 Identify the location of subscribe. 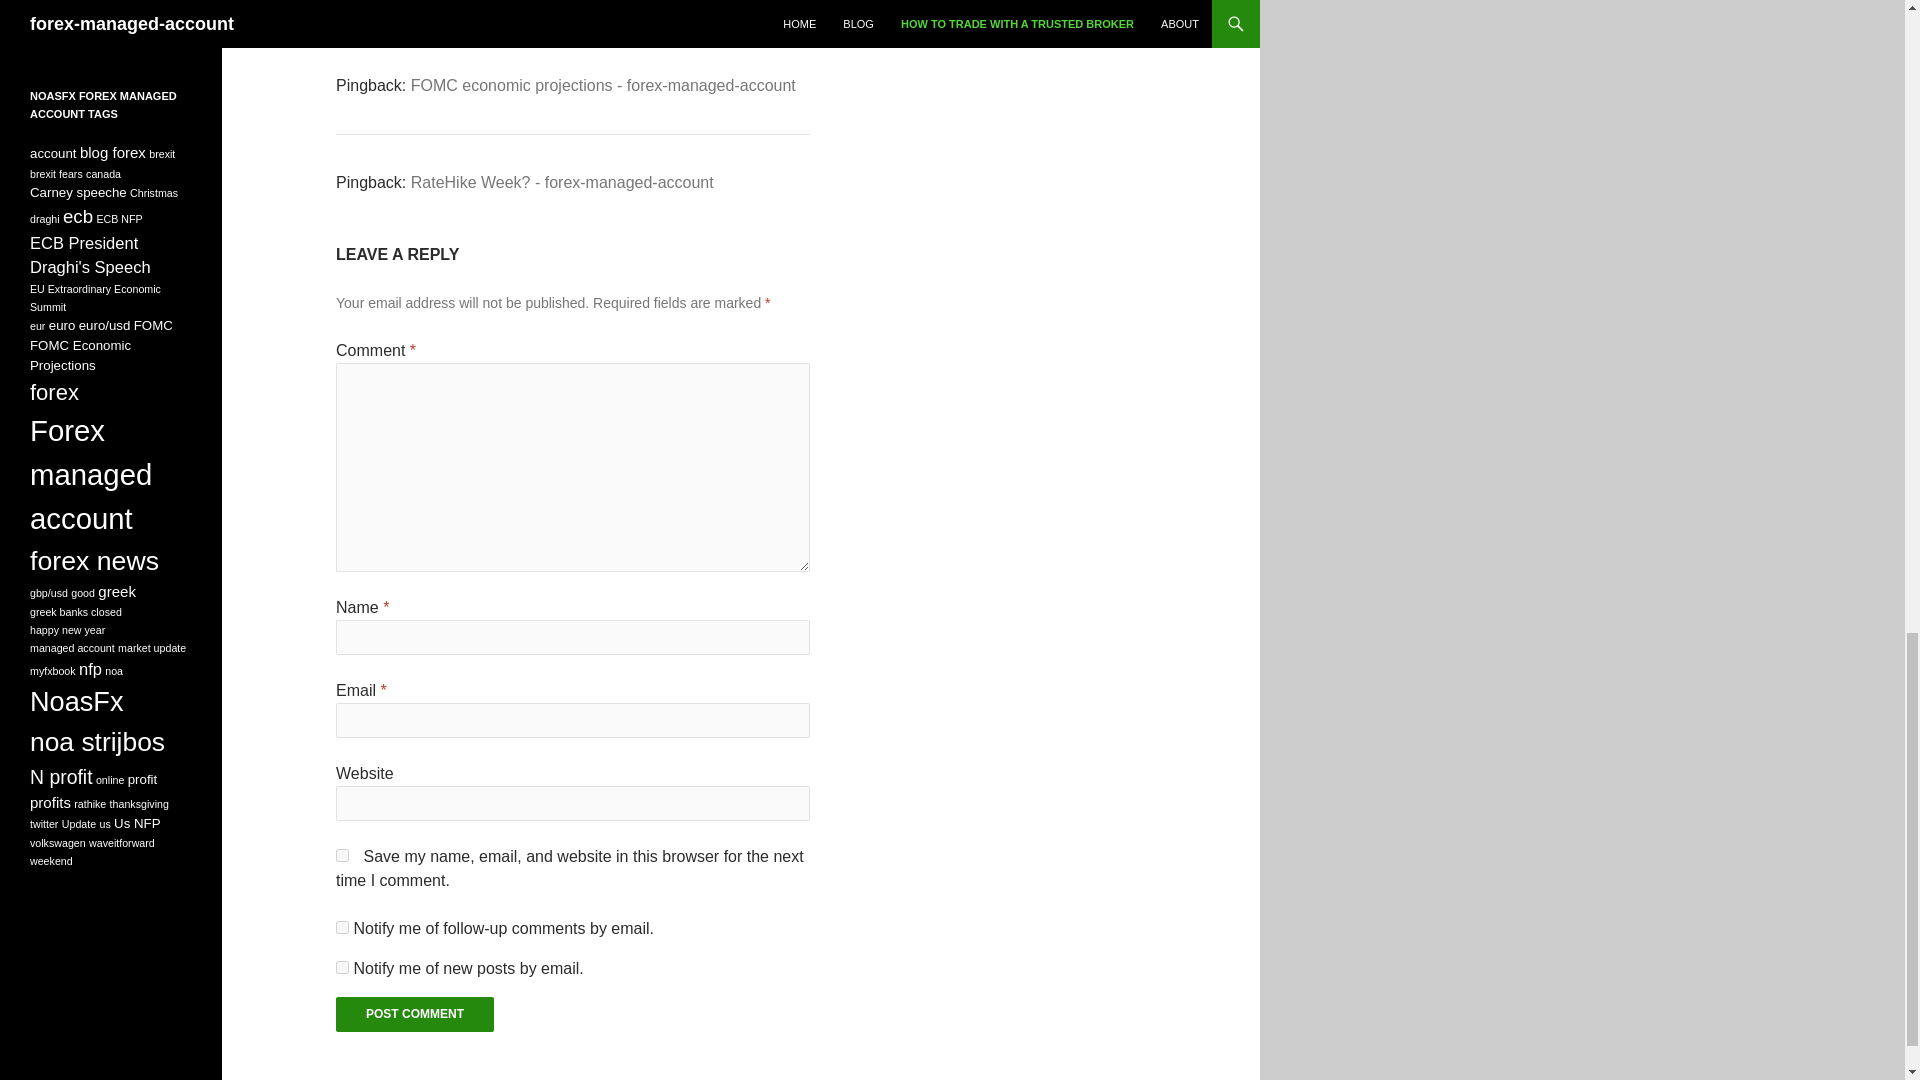
(342, 928).